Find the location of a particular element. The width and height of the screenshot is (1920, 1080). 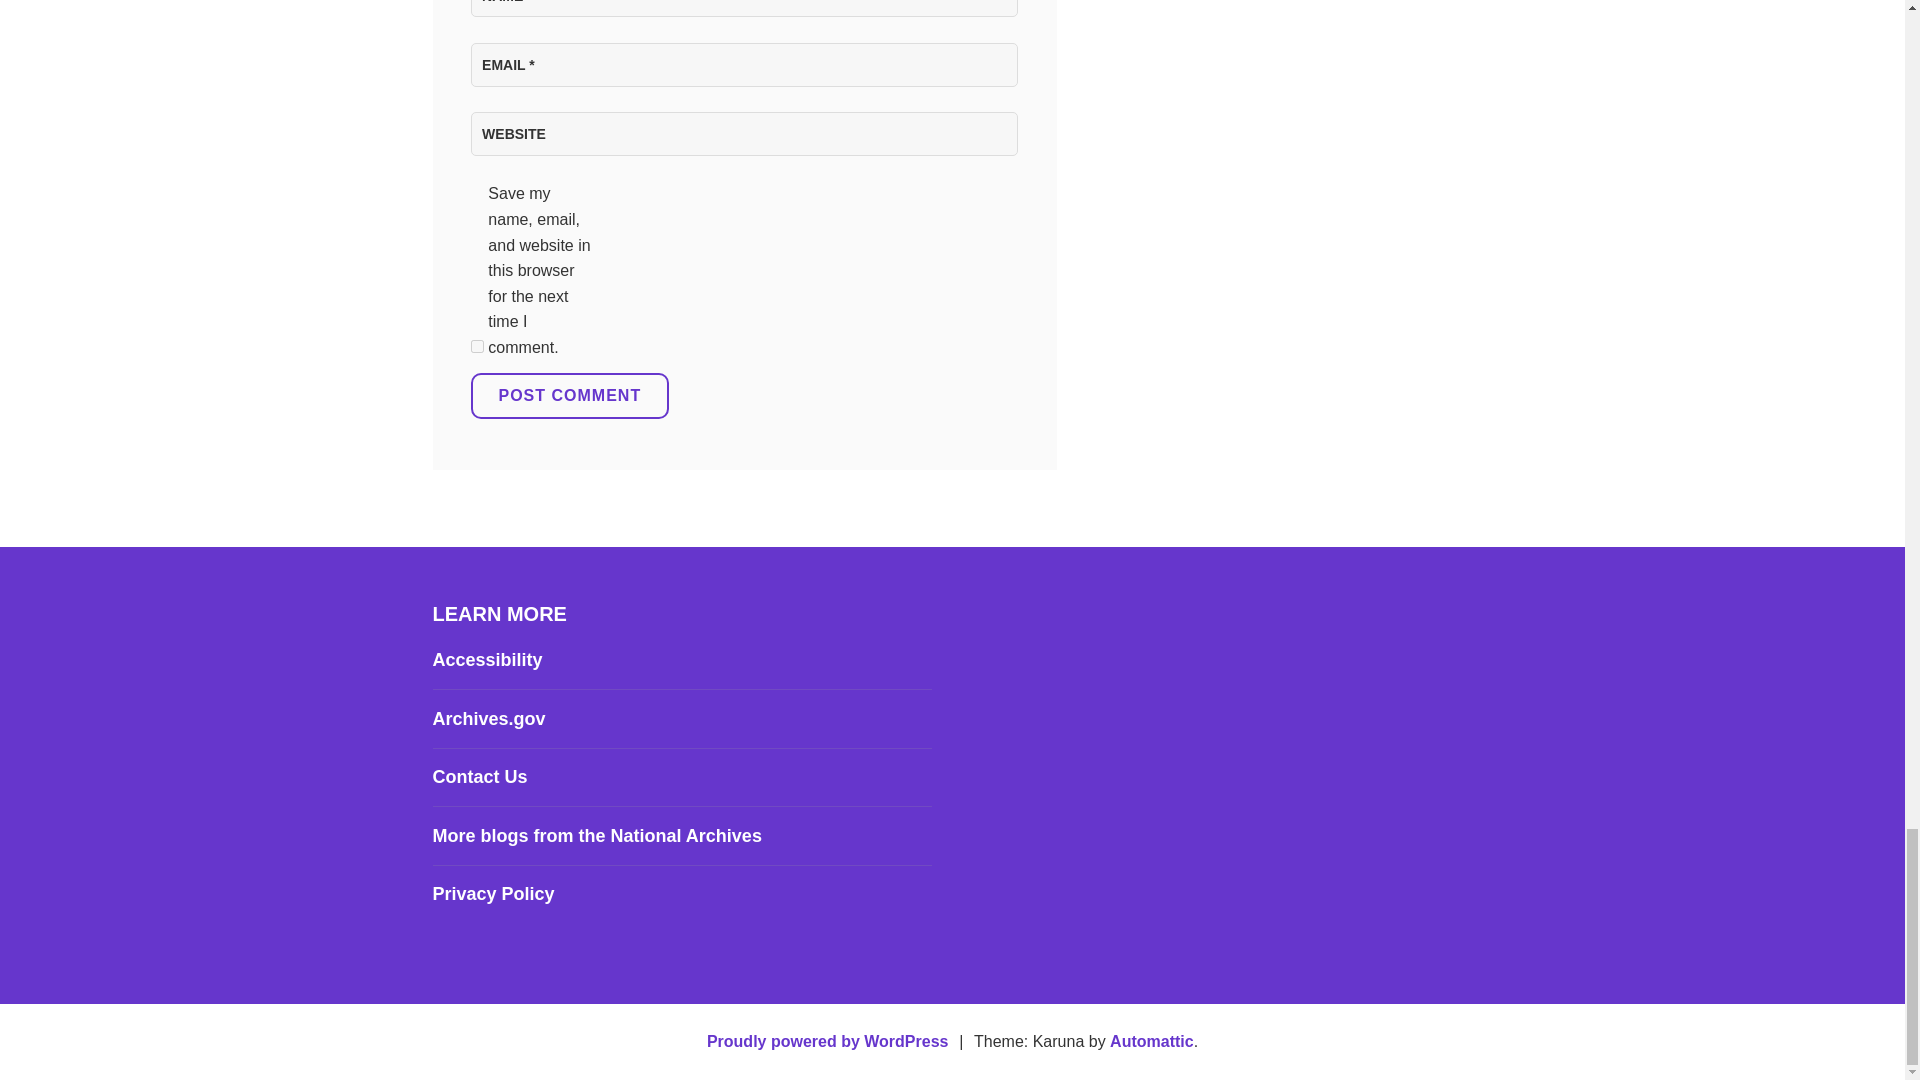

Accessibility information on archives.gov is located at coordinates (486, 660).